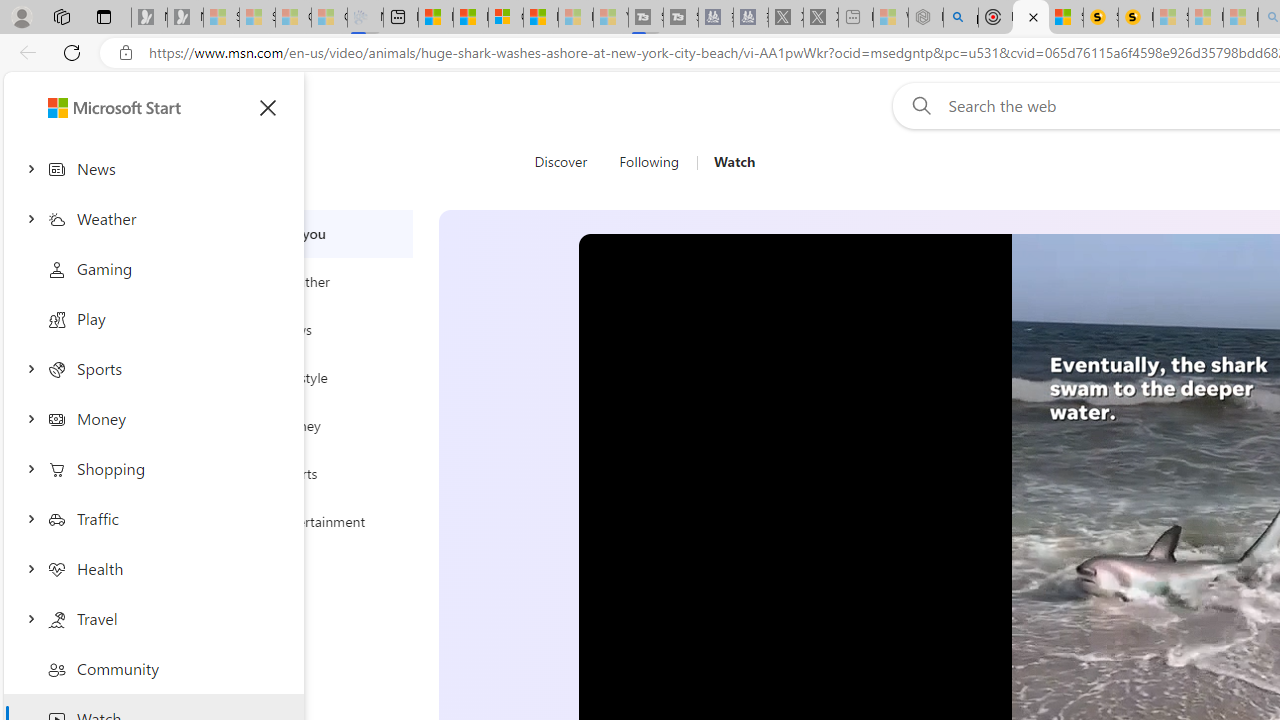  What do you see at coordinates (855, 18) in the screenshot?
I see `New tab - Sleeping` at bounding box center [855, 18].